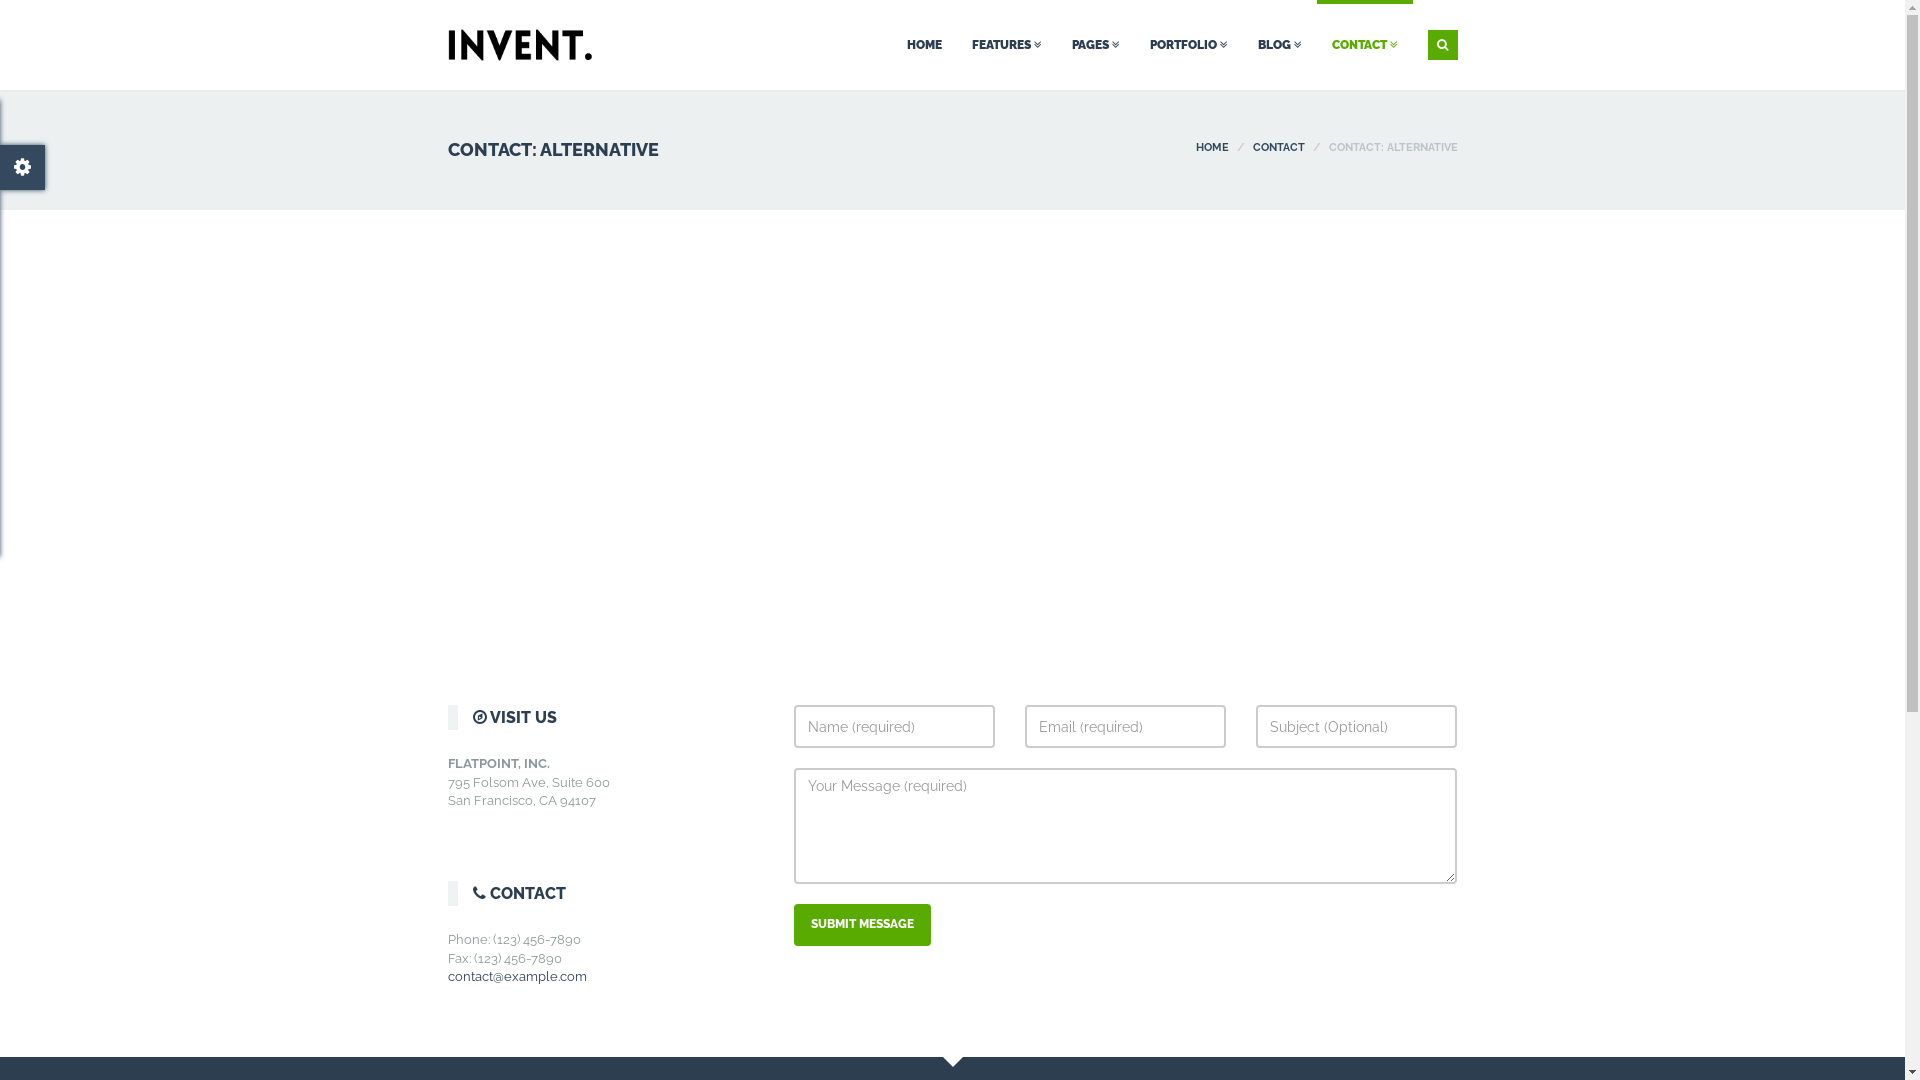 This screenshot has height=1080, width=1920. What do you see at coordinates (518, 976) in the screenshot?
I see `contact@example.com` at bounding box center [518, 976].